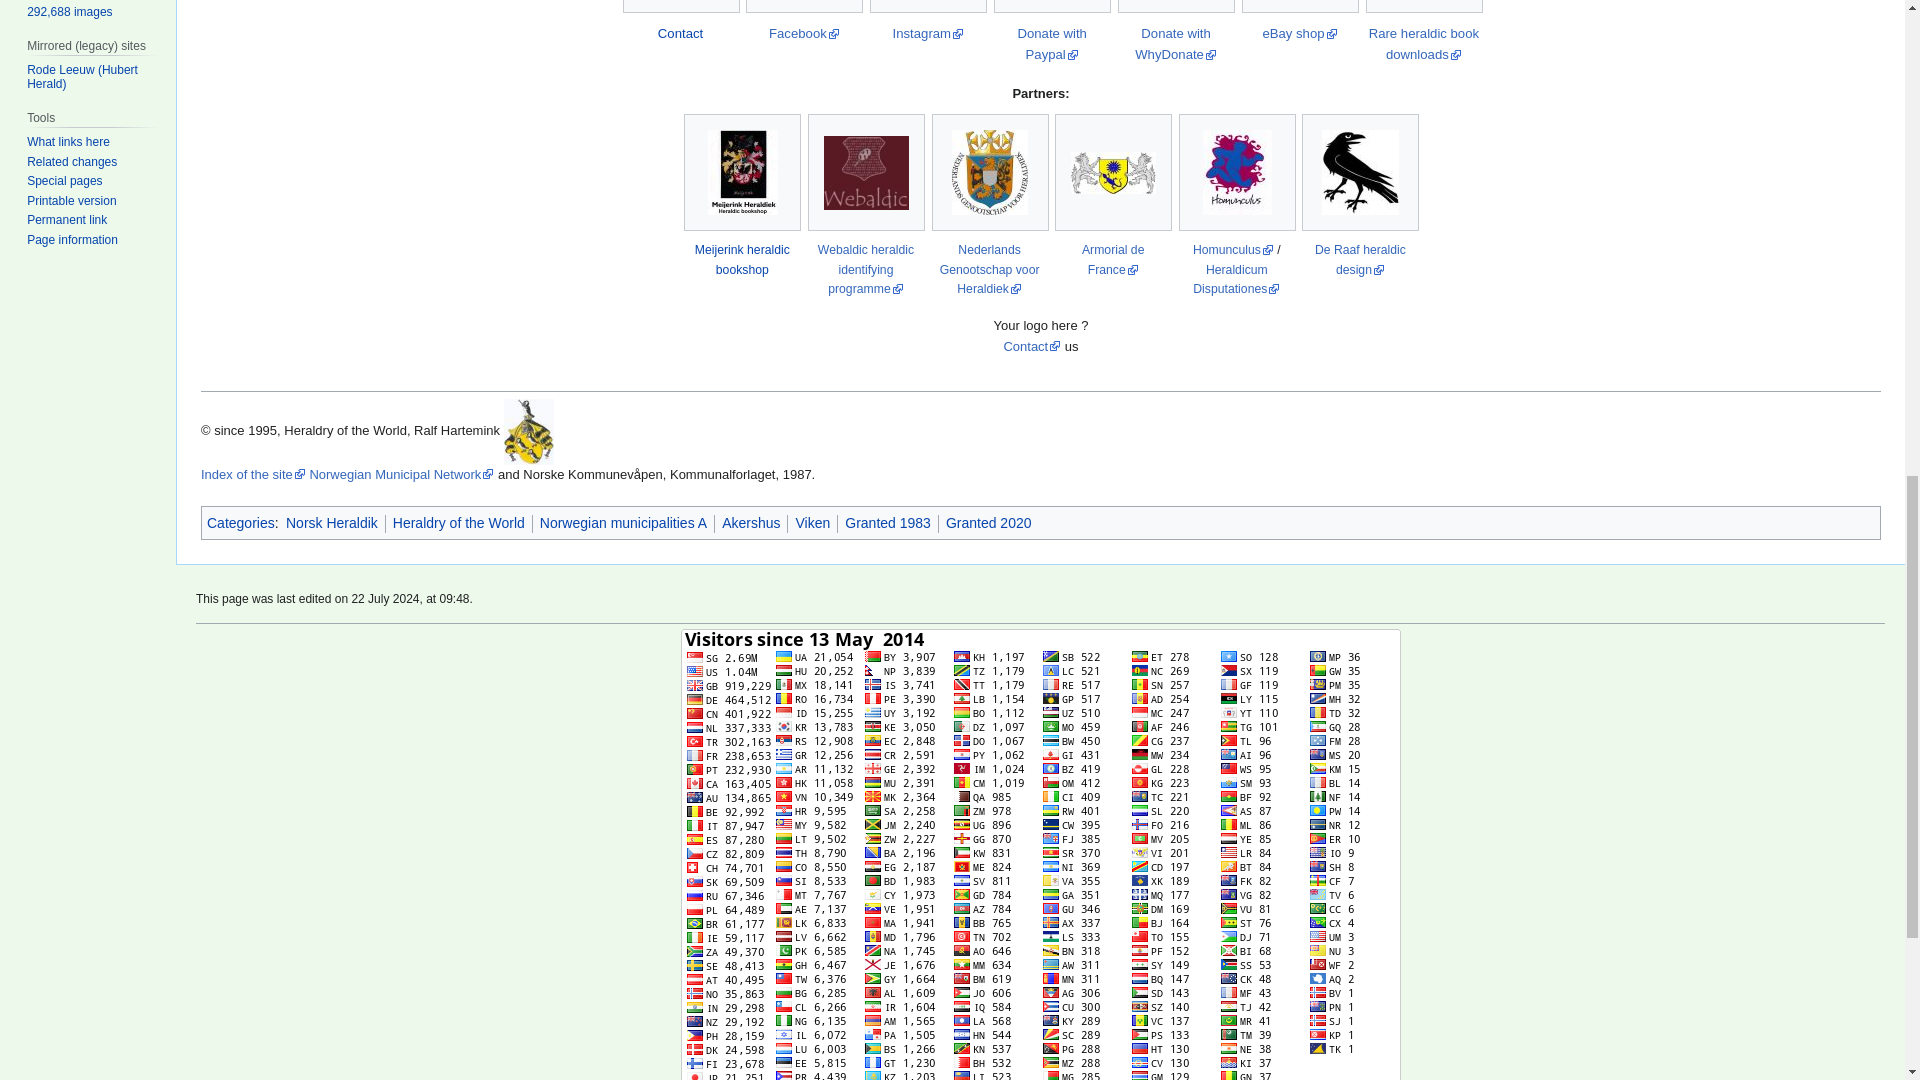 The width and height of the screenshot is (1920, 1080). What do you see at coordinates (680, 33) in the screenshot?
I see `Contact` at bounding box center [680, 33].